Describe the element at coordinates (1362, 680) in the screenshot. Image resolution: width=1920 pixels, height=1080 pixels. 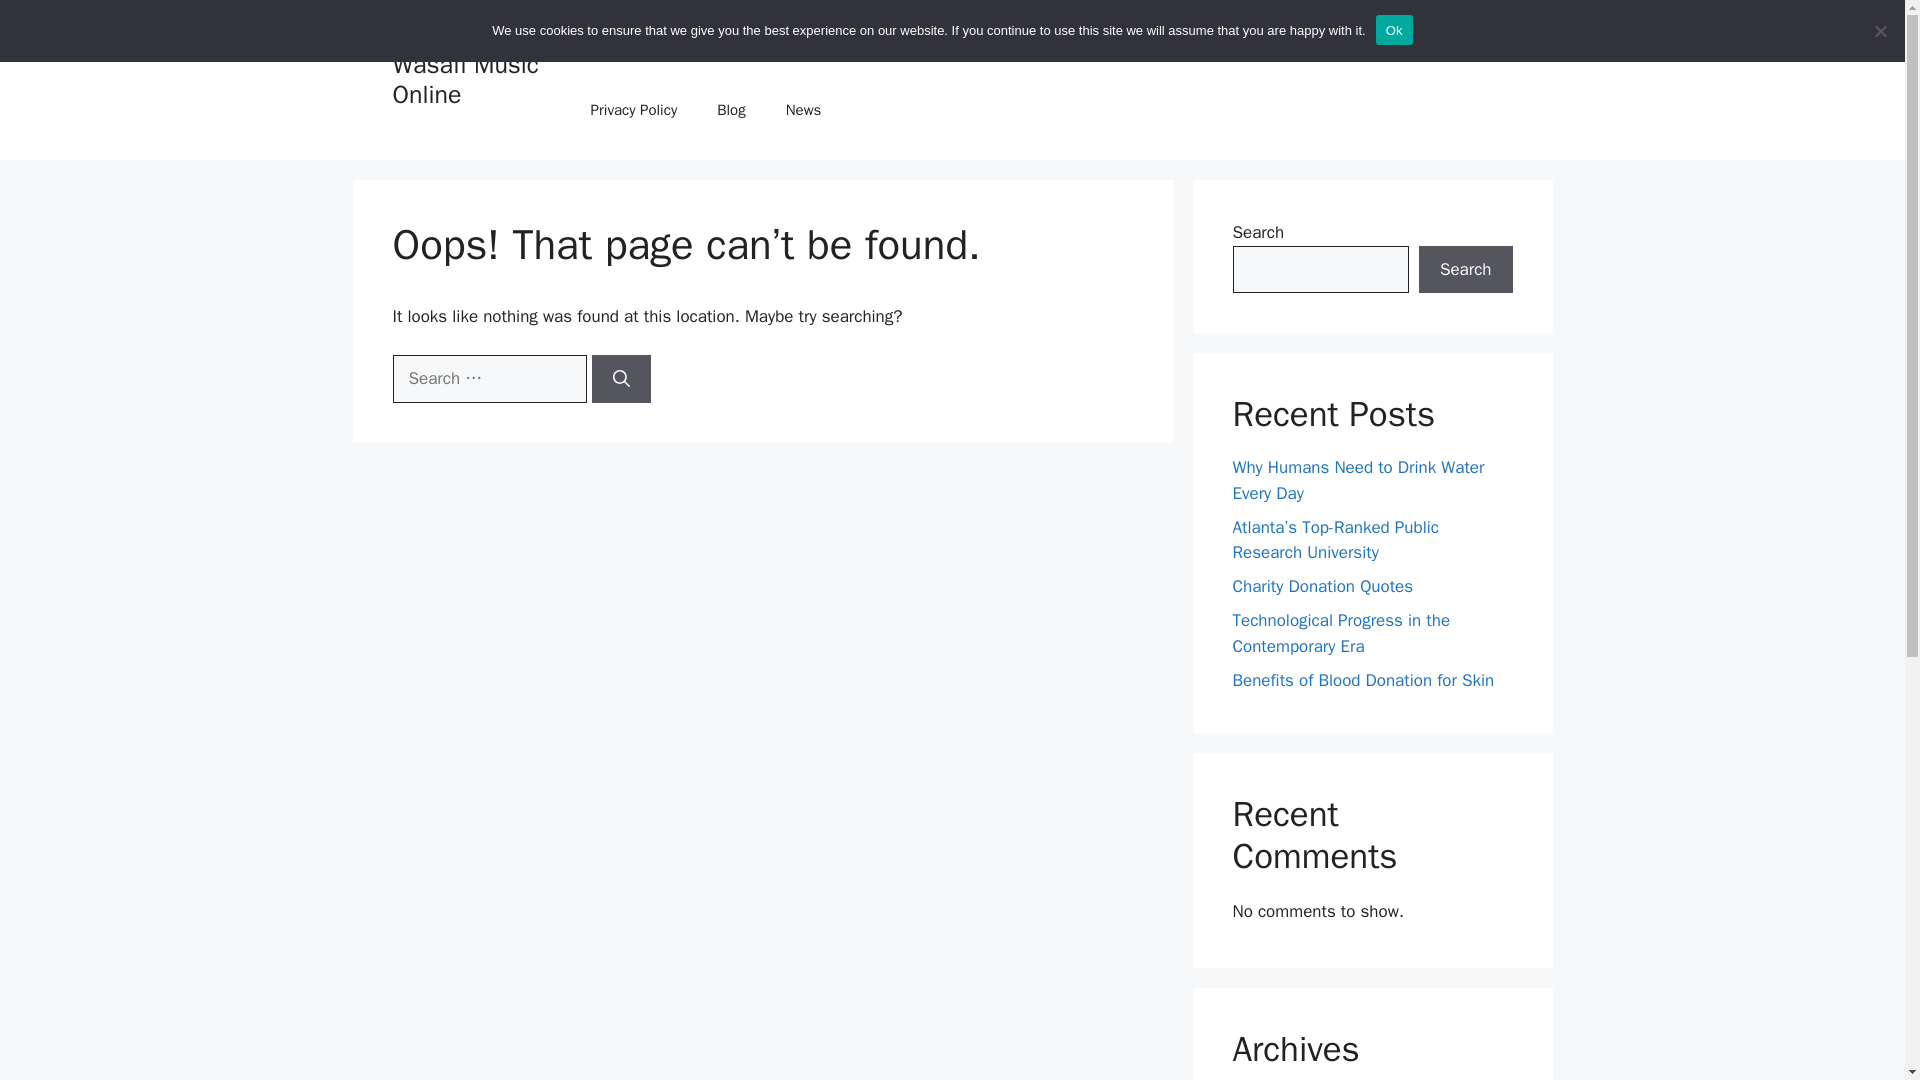
I see `Benefits of Blood Donation for Skin` at that location.